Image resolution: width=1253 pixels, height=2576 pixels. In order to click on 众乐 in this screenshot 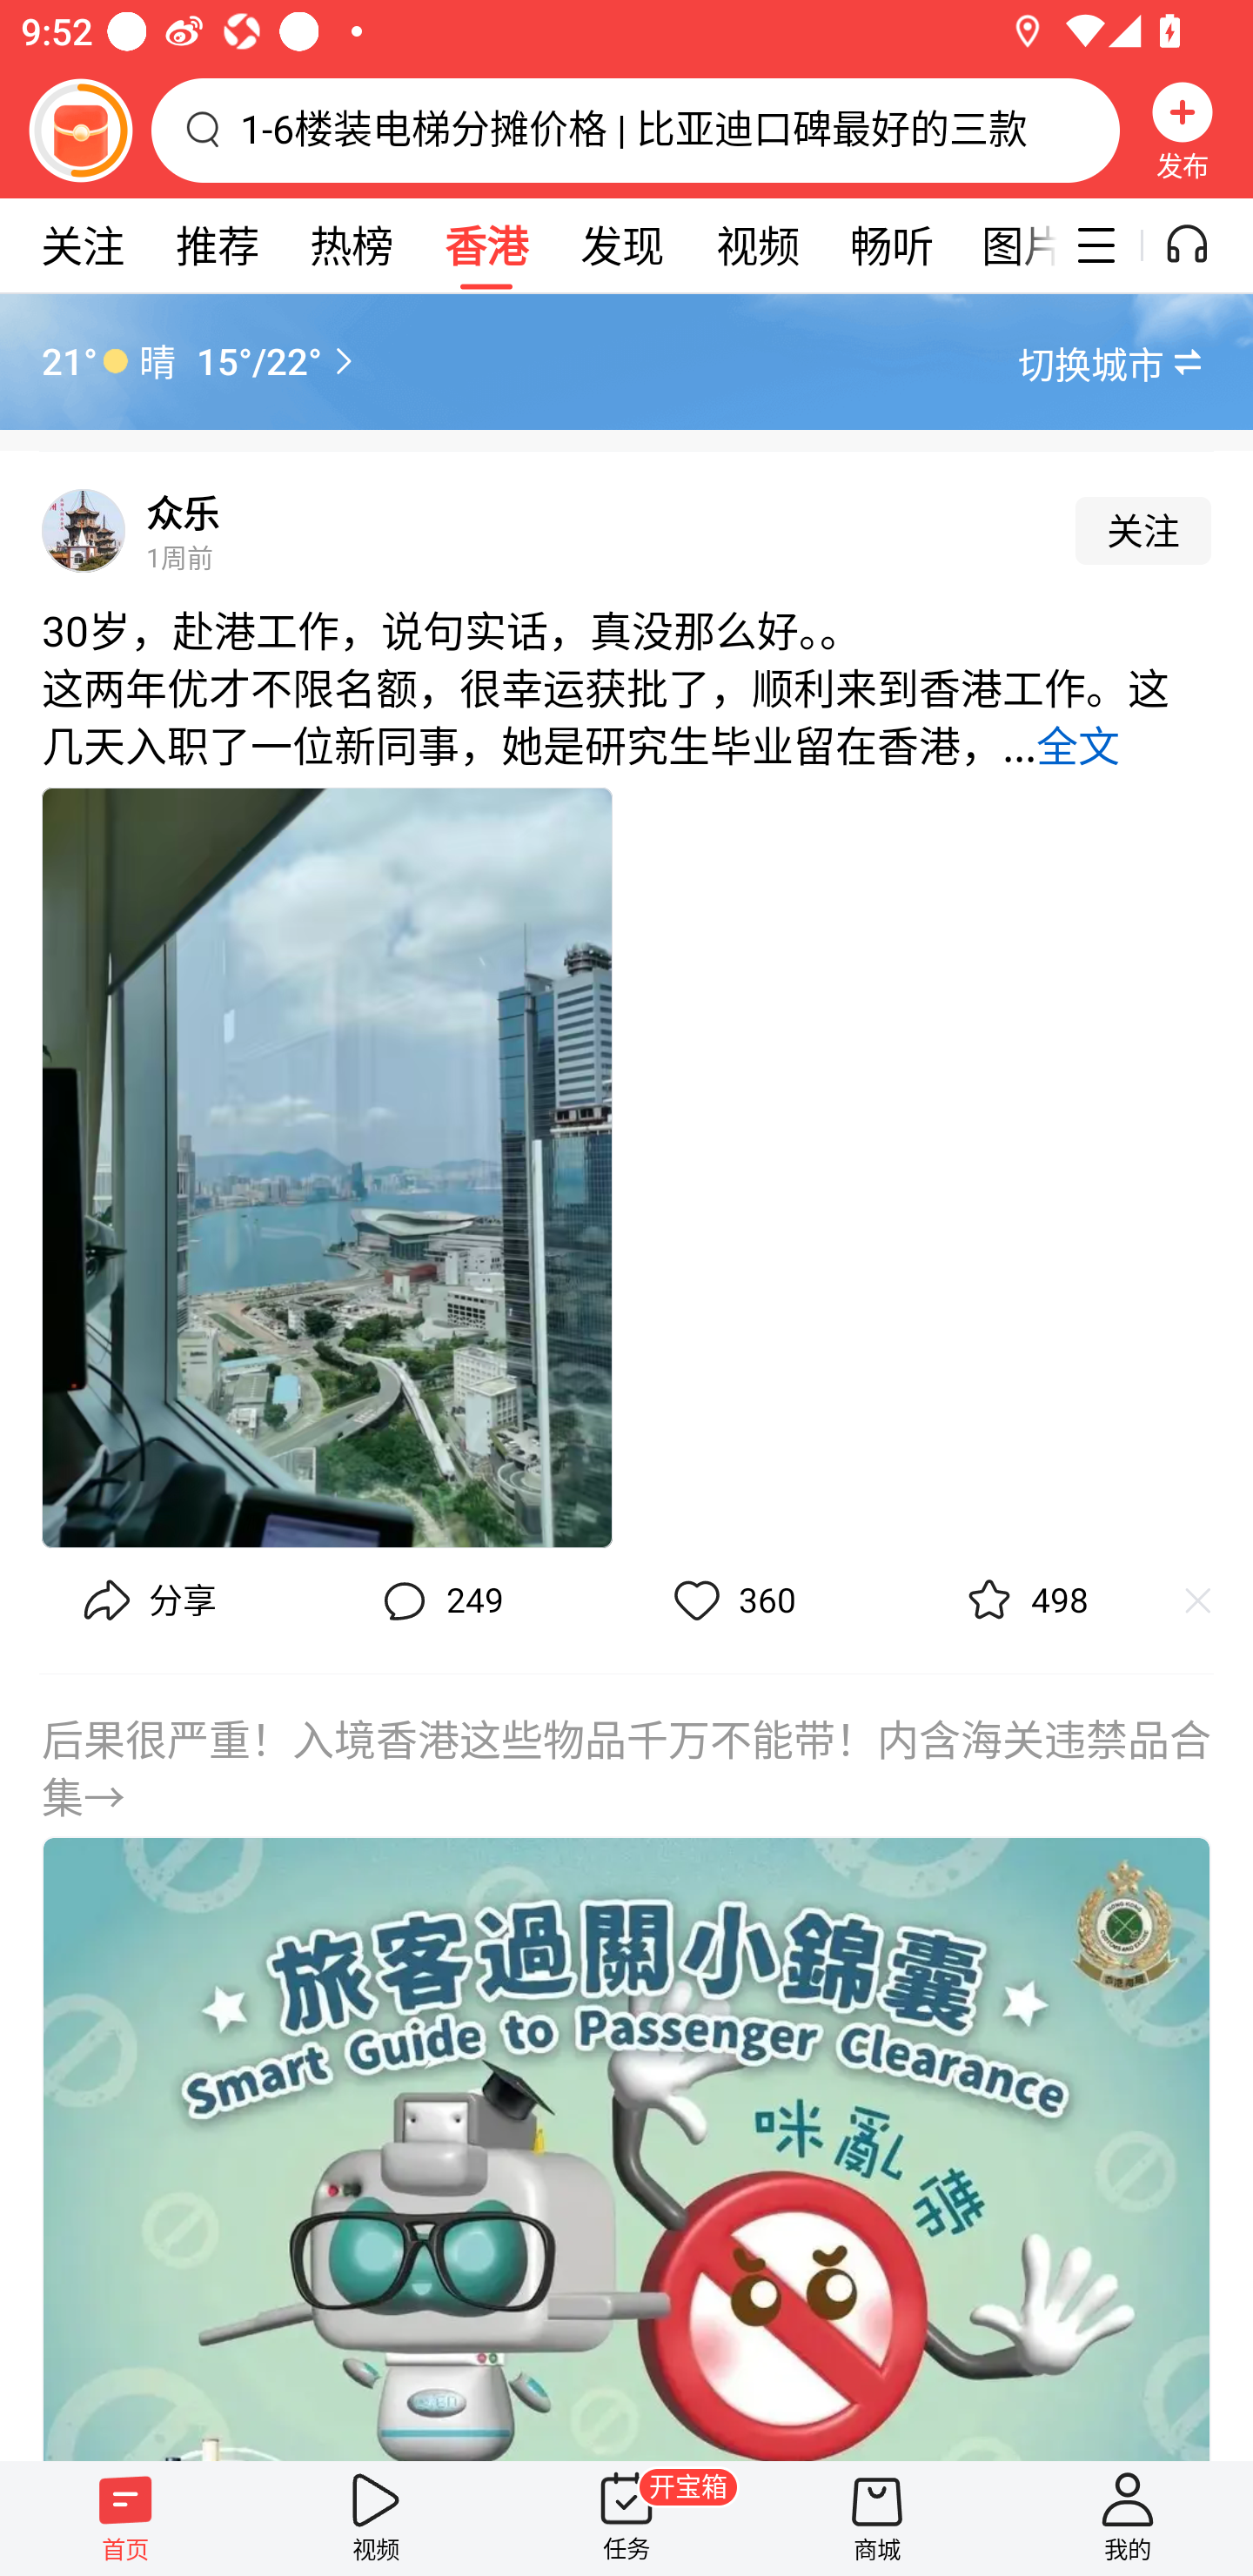, I will do `click(183, 513)`.